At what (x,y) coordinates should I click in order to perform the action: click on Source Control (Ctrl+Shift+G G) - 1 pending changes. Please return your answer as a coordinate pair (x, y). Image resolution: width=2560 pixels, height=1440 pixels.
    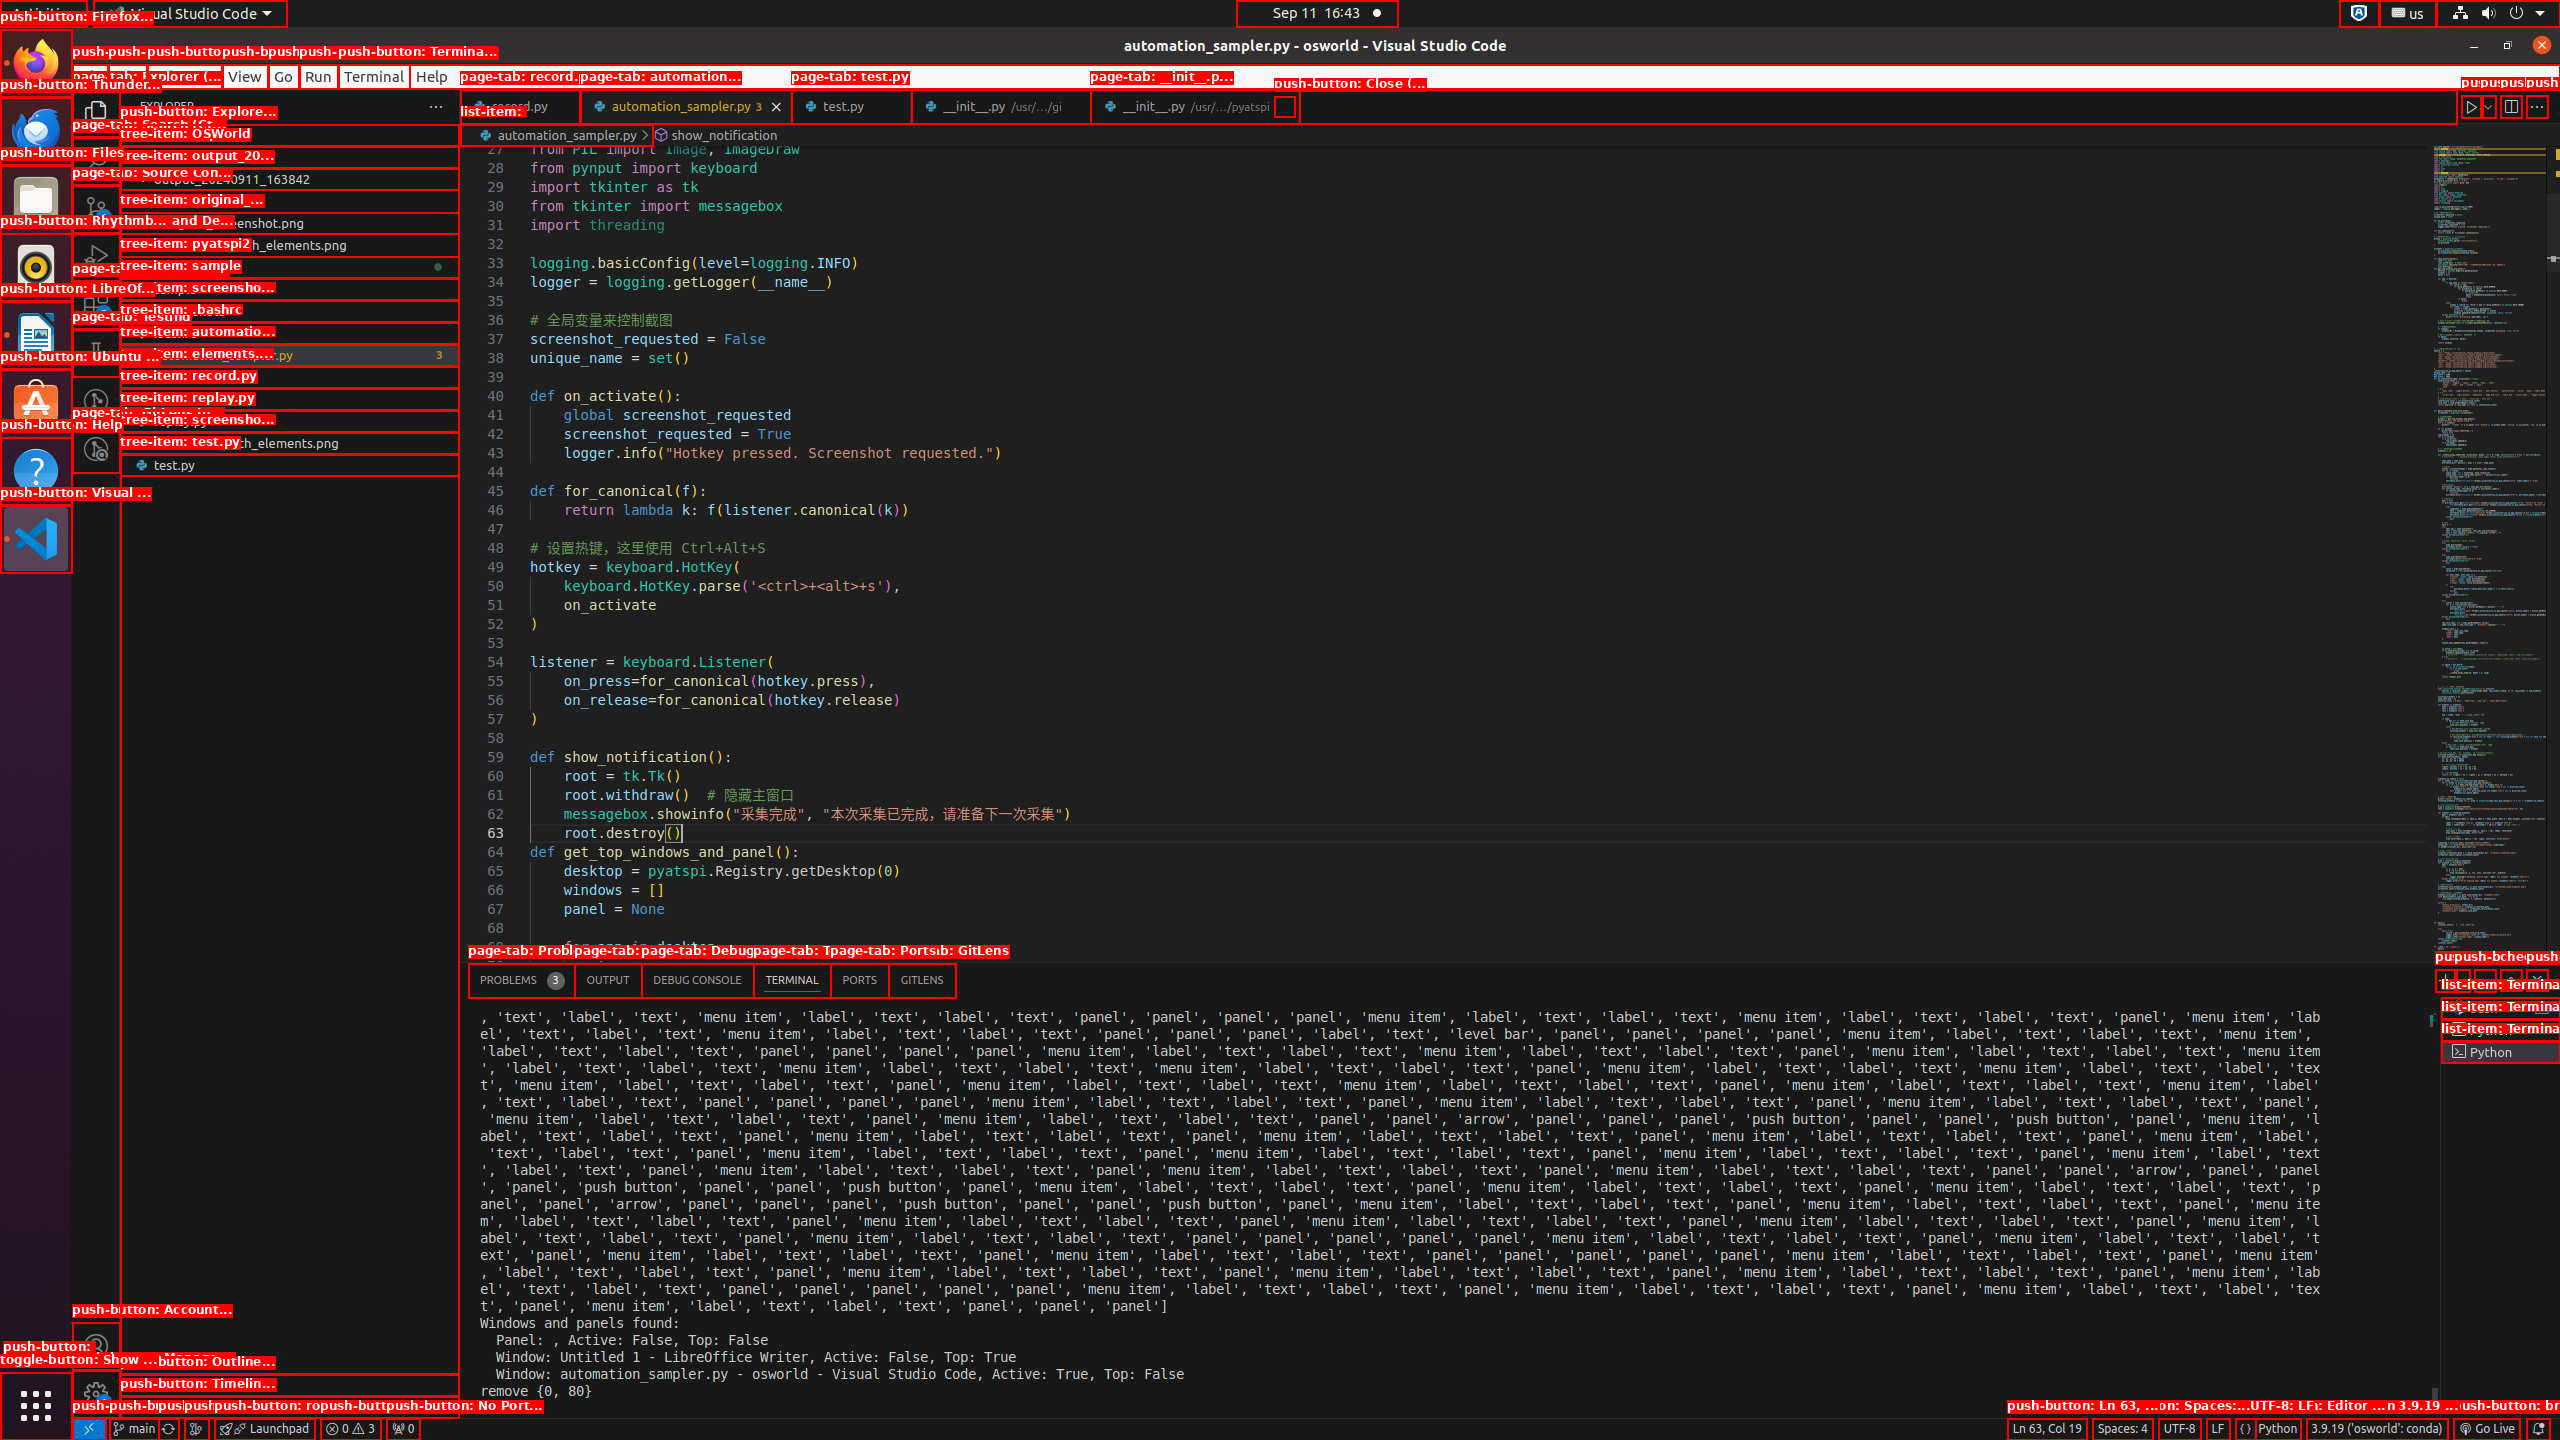
    Looking at the image, I should click on (96, 208).